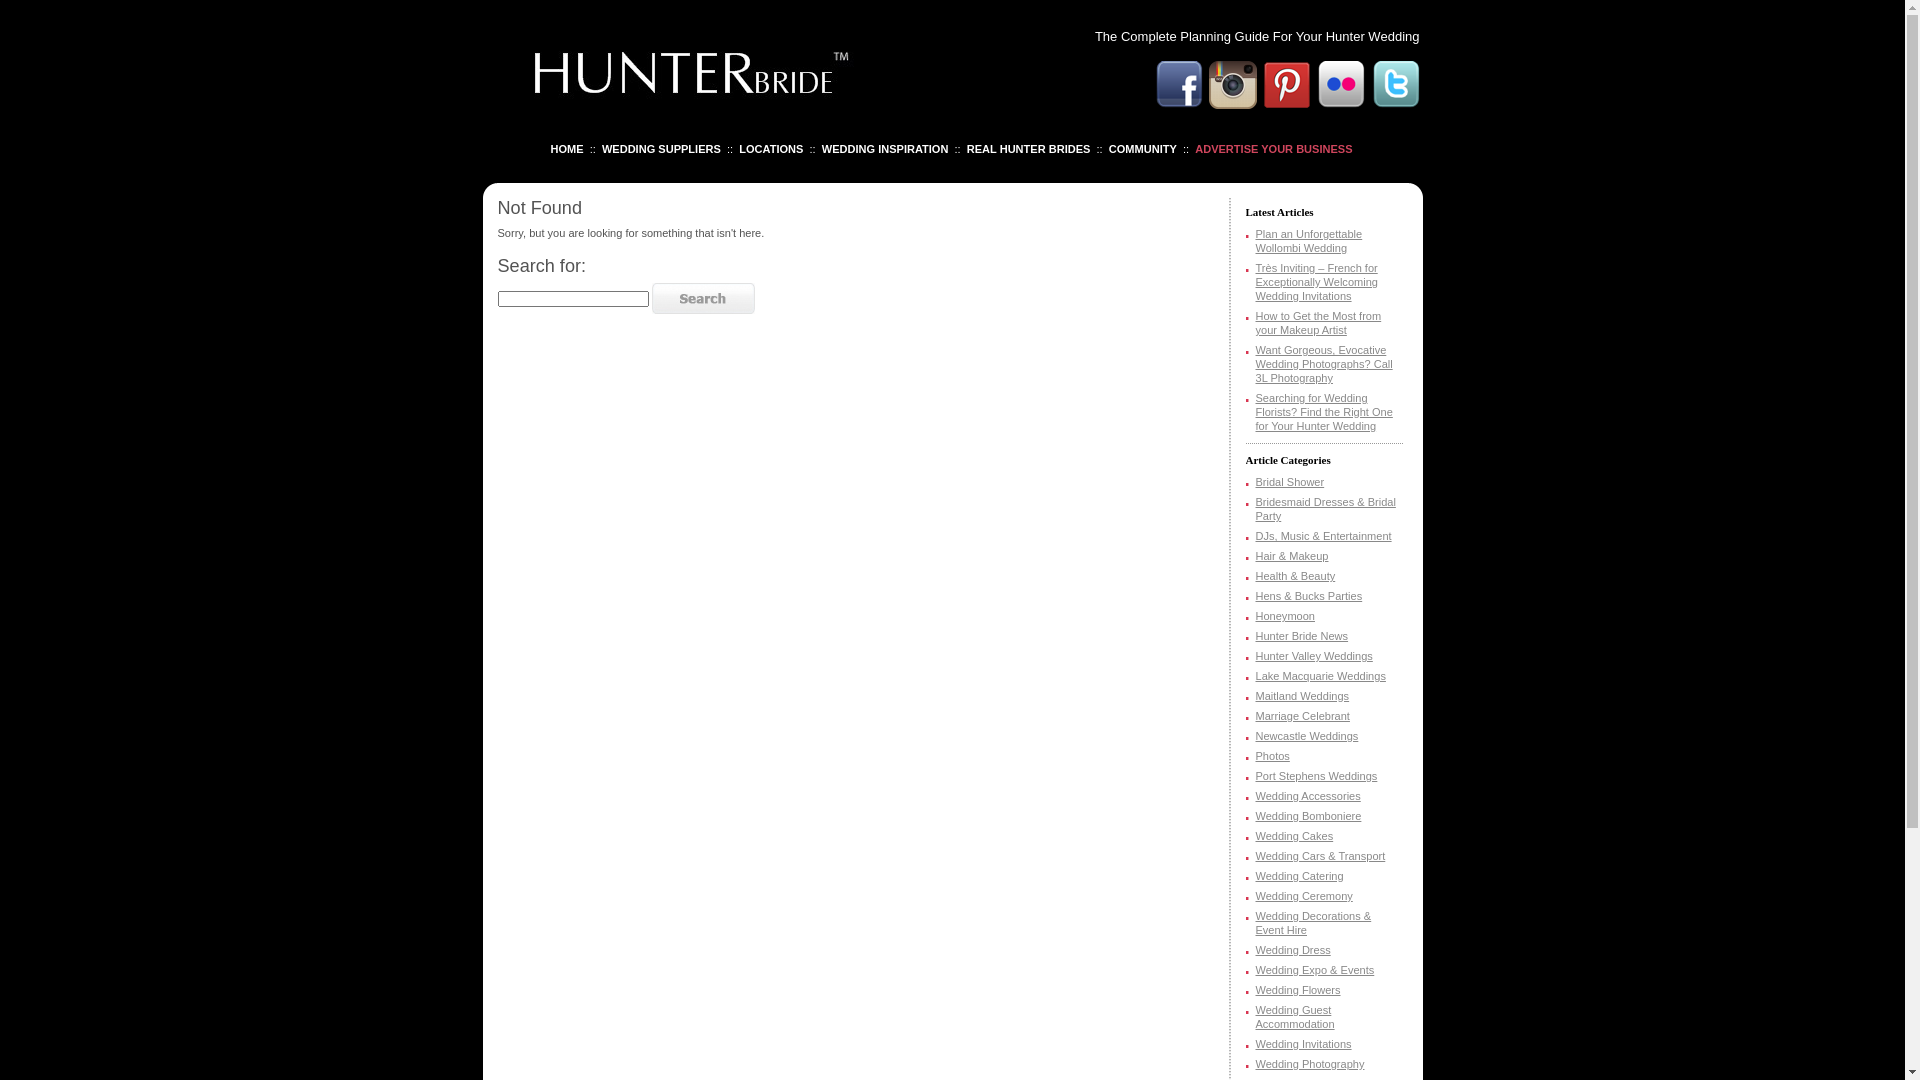 The width and height of the screenshot is (1920, 1080). I want to click on Lake Macquarie Weddings, so click(1321, 676).